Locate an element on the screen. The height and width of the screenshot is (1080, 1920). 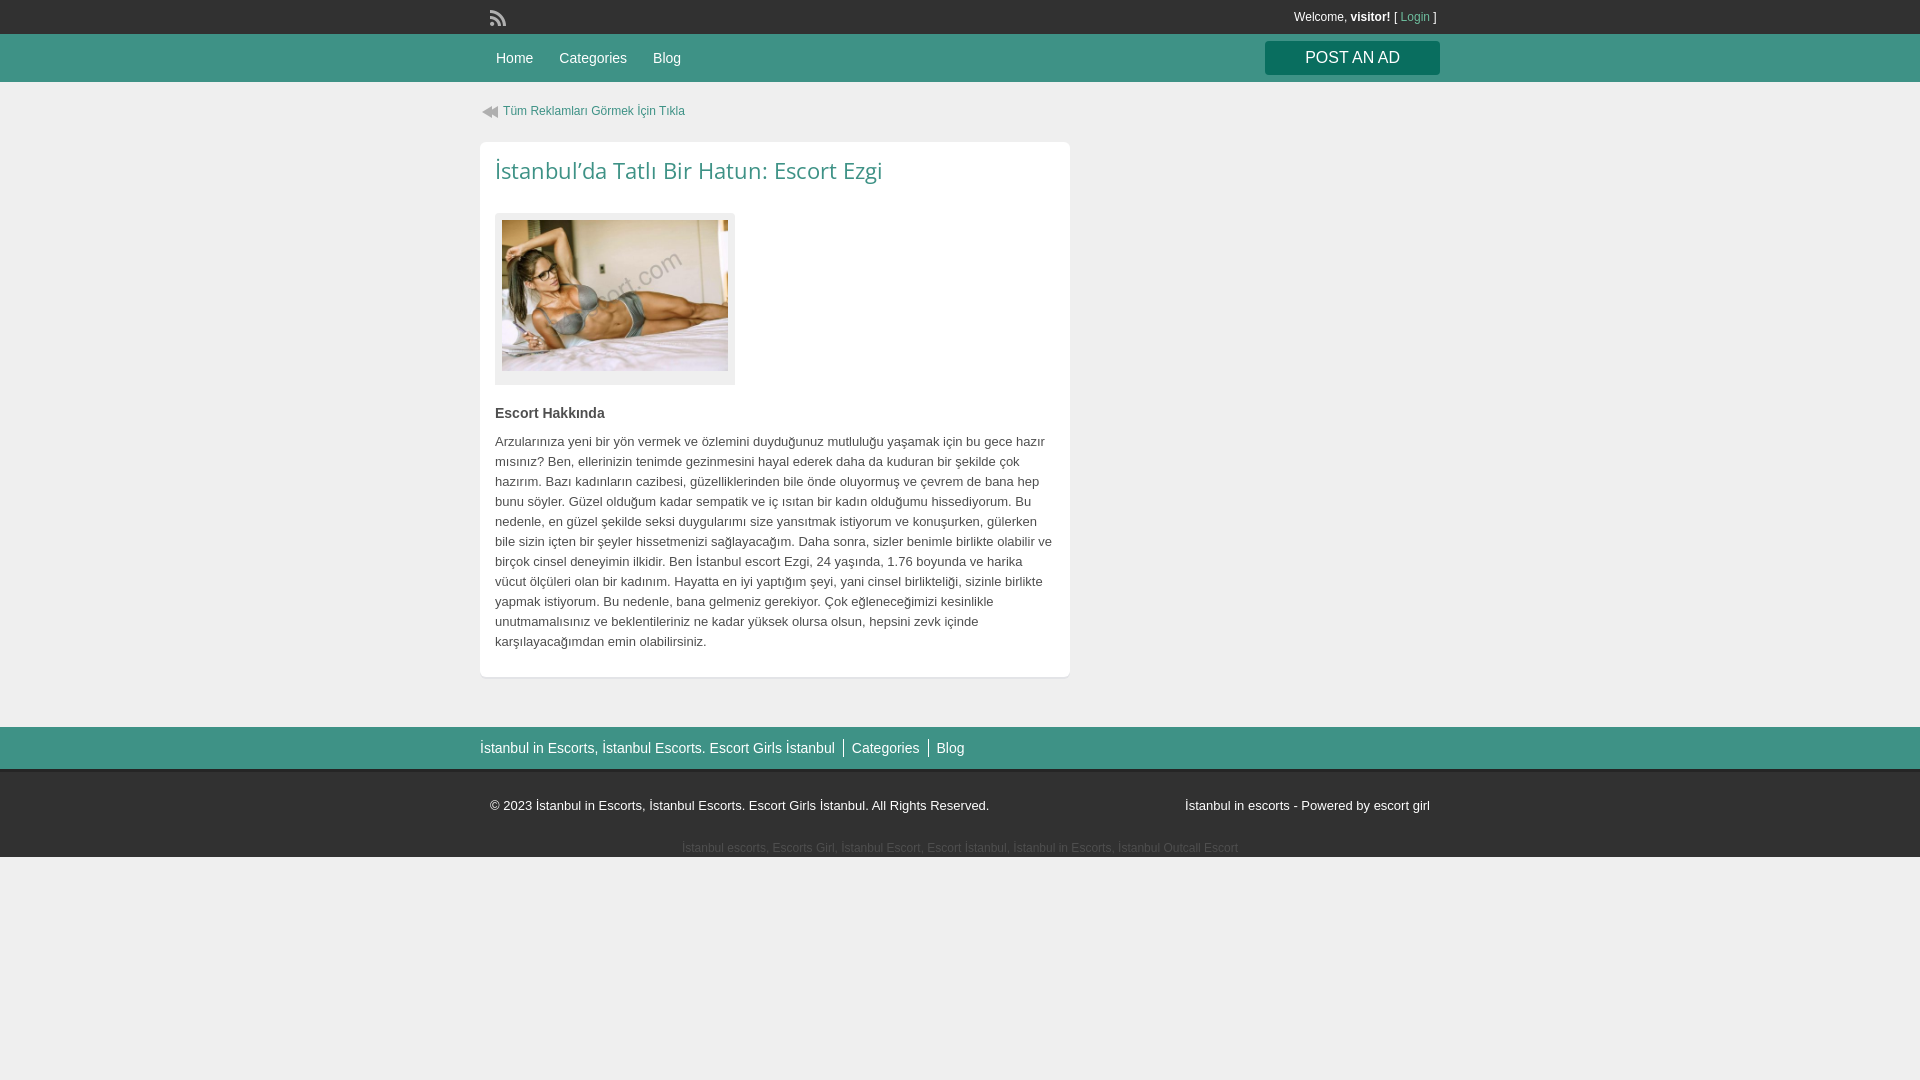
Blog is located at coordinates (667, 58).